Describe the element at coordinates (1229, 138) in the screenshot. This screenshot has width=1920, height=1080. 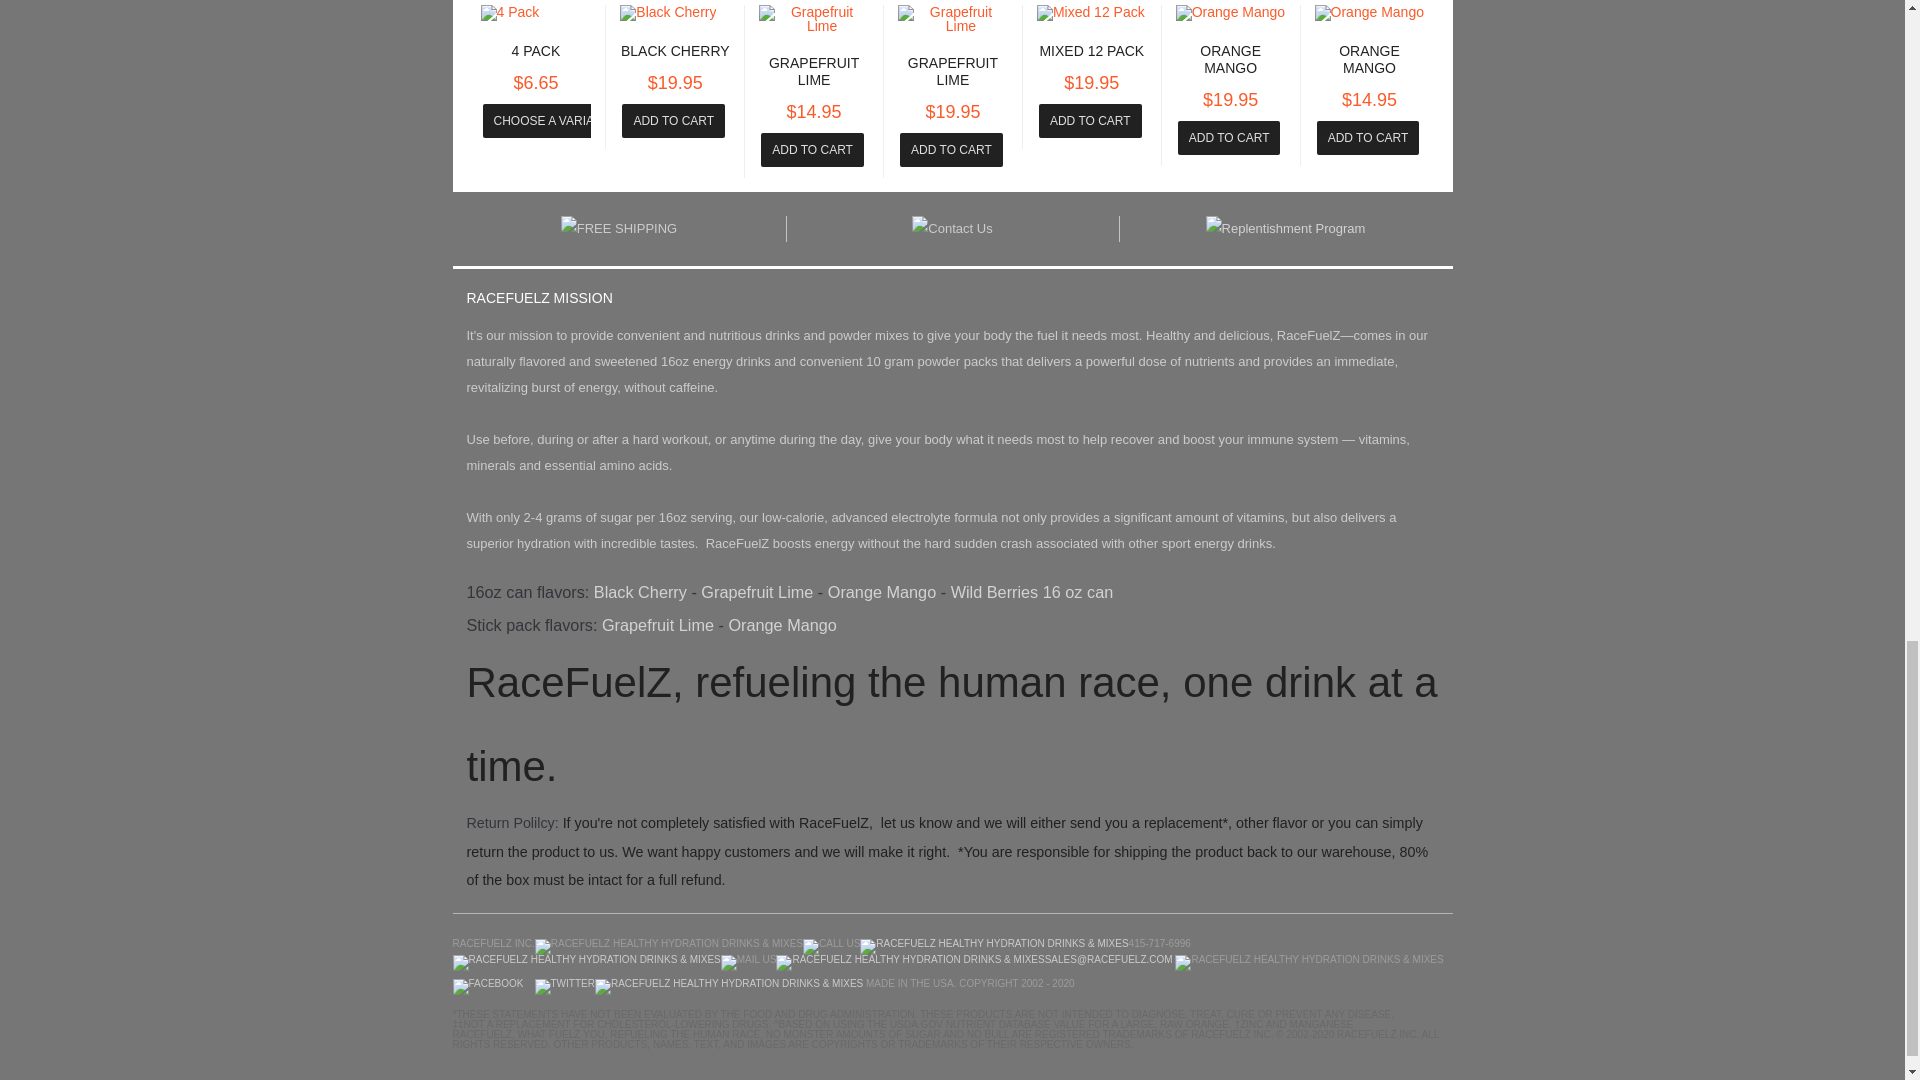
I see `Add to Cart` at that location.